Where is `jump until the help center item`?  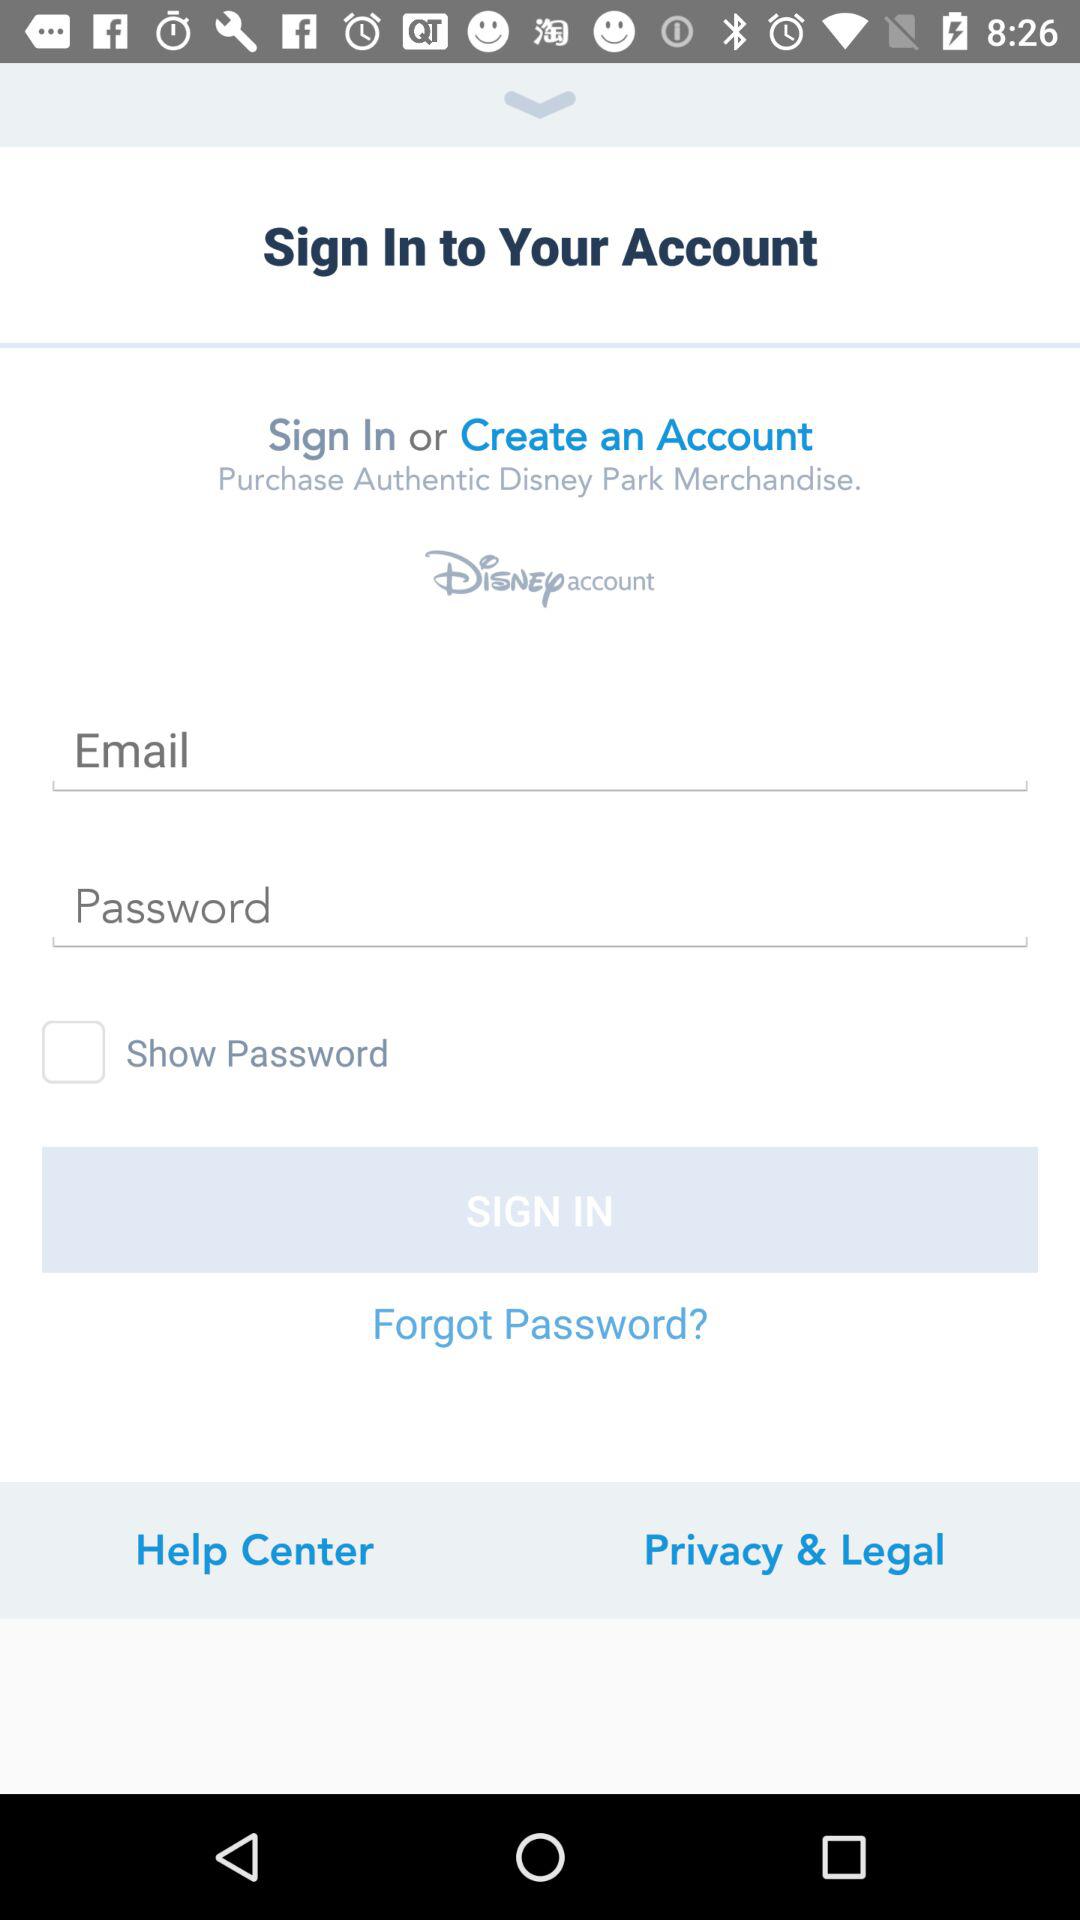
jump until the help center item is located at coordinates (254, 1550).